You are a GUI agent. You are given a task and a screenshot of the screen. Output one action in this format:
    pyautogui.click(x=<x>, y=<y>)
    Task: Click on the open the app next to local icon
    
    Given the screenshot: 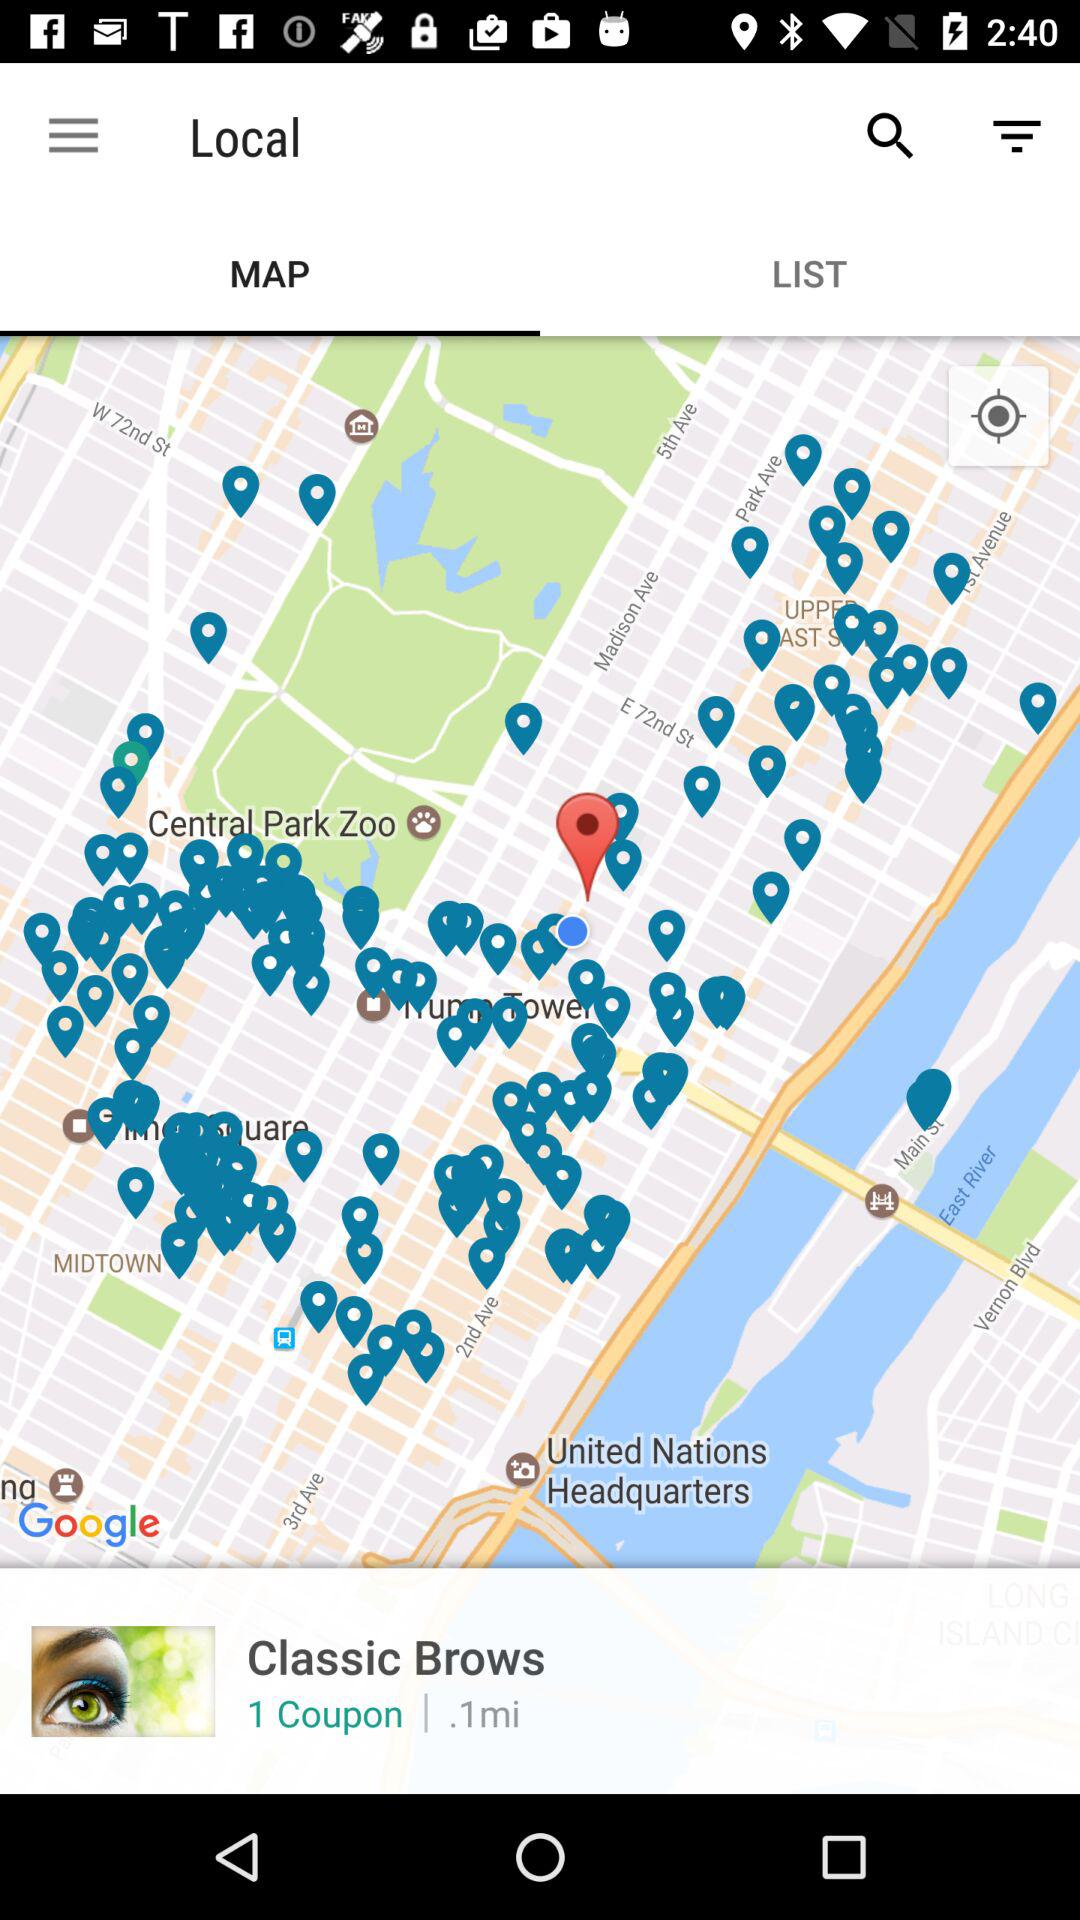 What is the action you would take?
    pyautogui.click(x=890, y=136)
    